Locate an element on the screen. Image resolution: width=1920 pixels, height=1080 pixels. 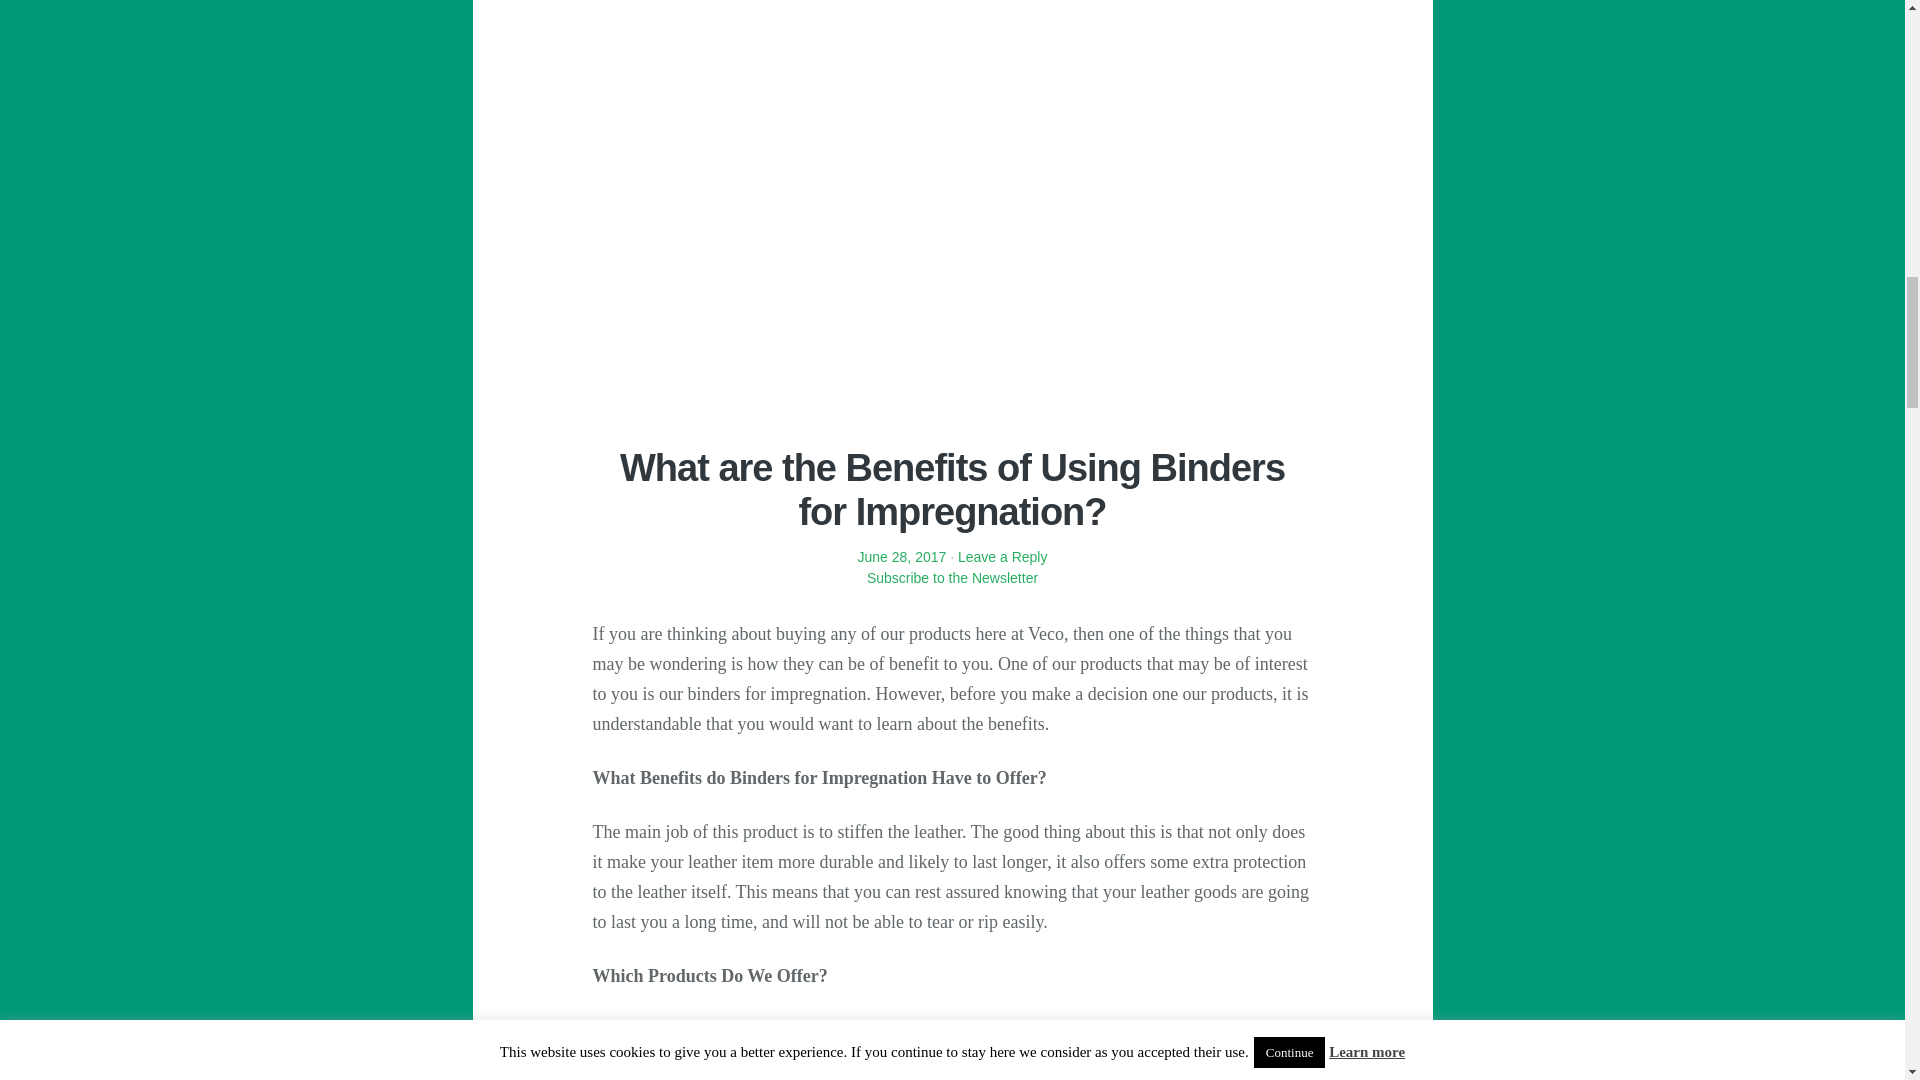
Leave a Reply is located at coordinates (1003, 556).